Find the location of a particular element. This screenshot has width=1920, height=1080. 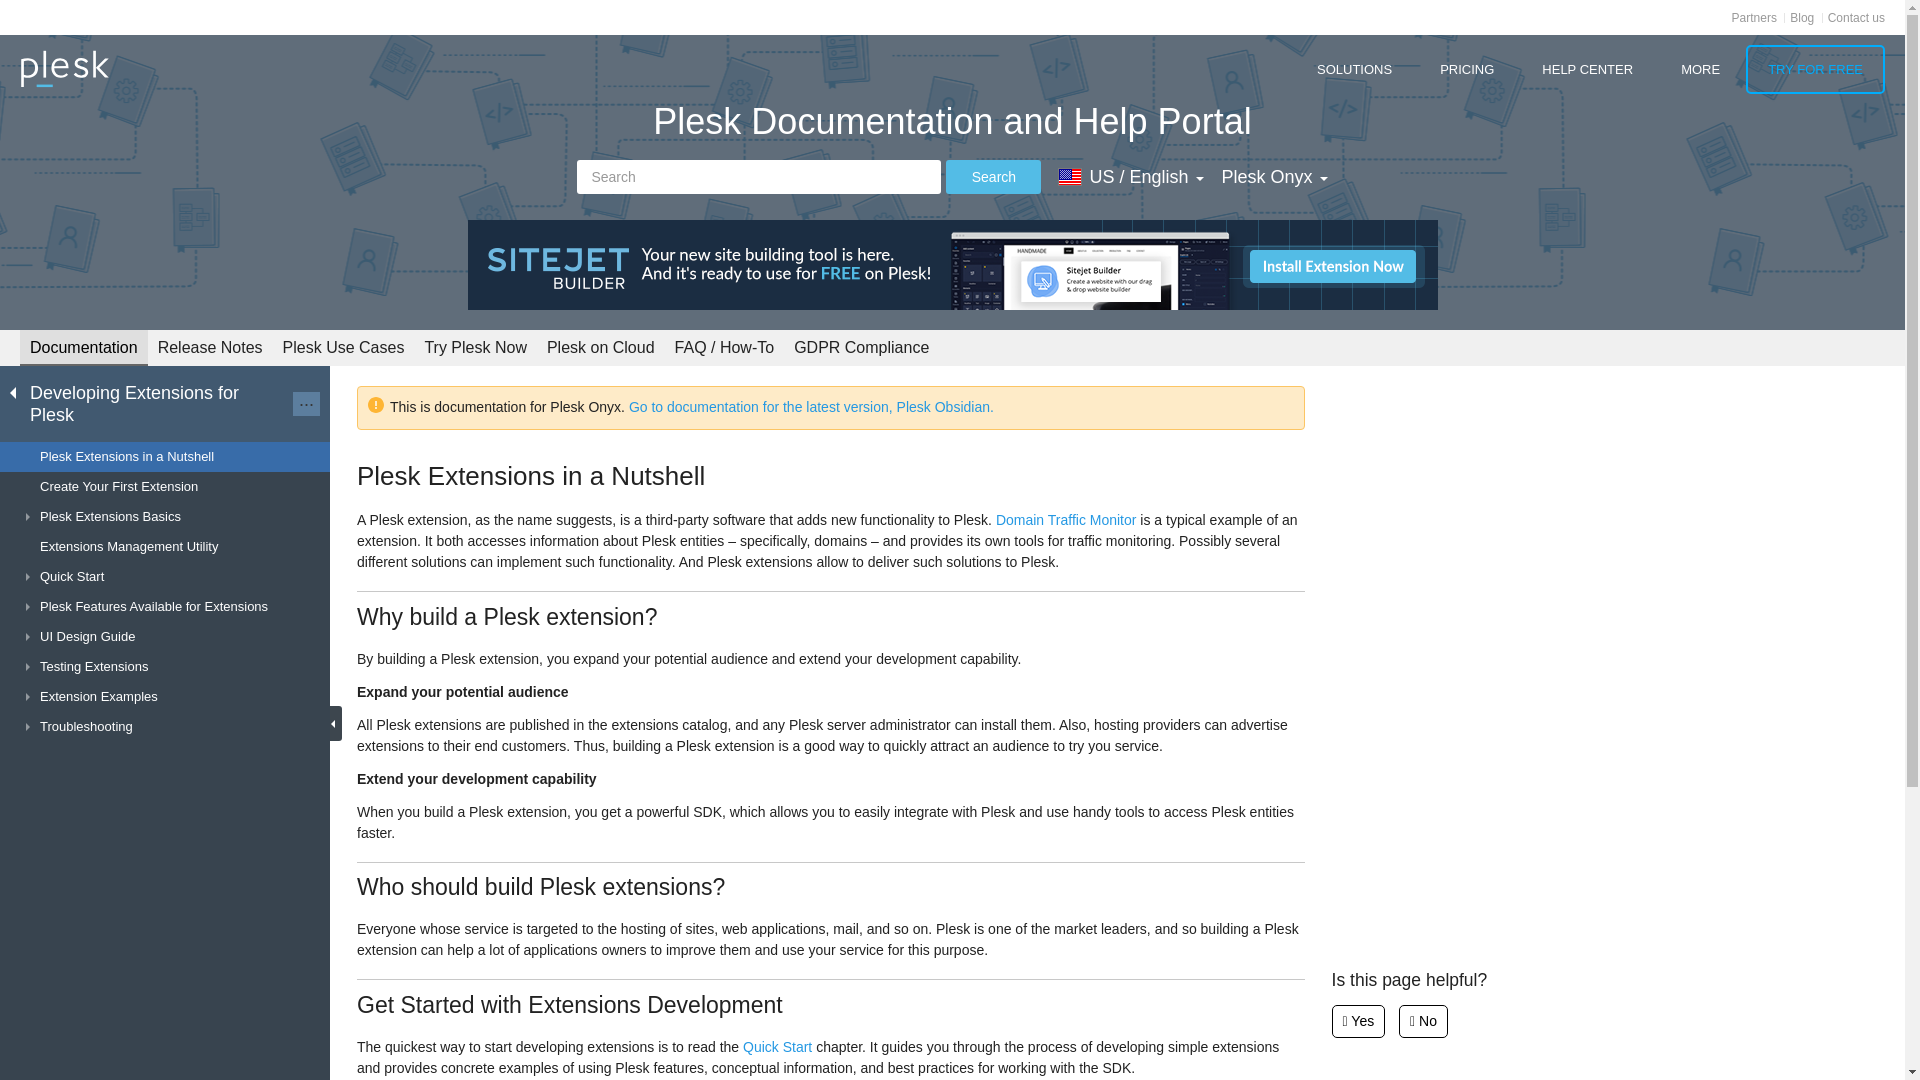

GDPR Compliance is located at coordinates (860, 346).